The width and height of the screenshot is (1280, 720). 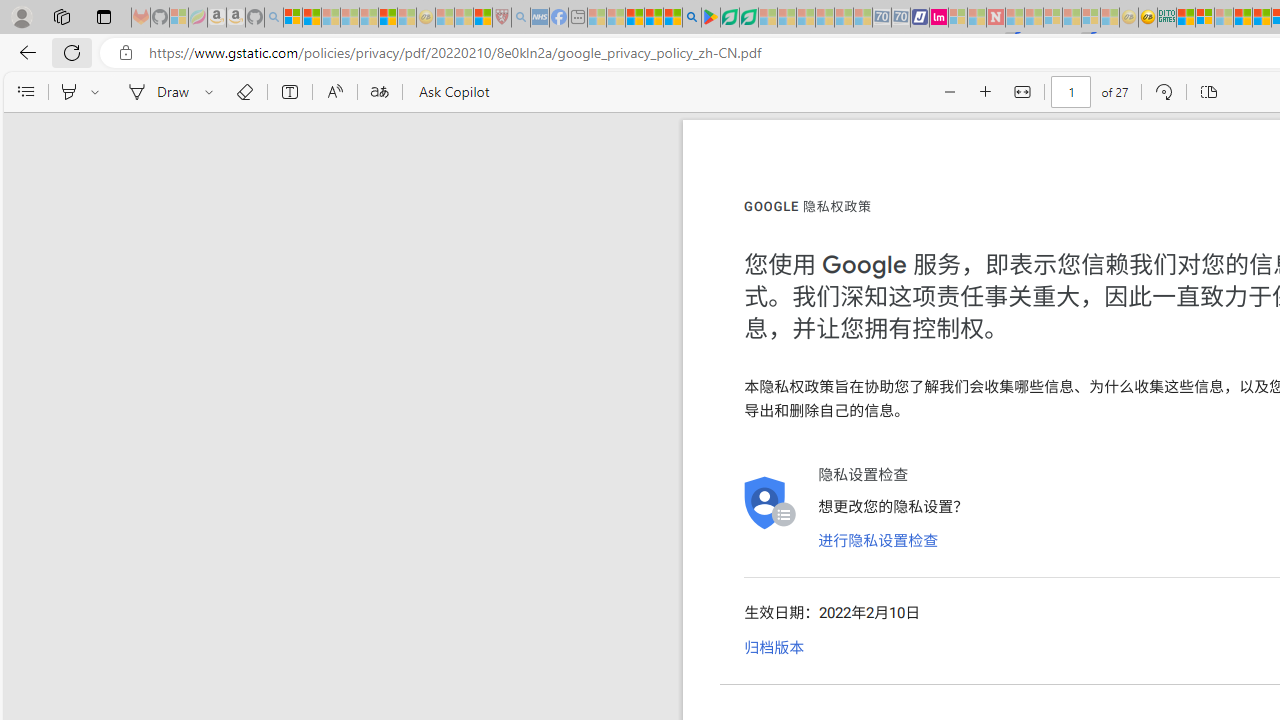 I want to click on Jobs - lastminute.com Investor Portal, so click(x=939, y=18).